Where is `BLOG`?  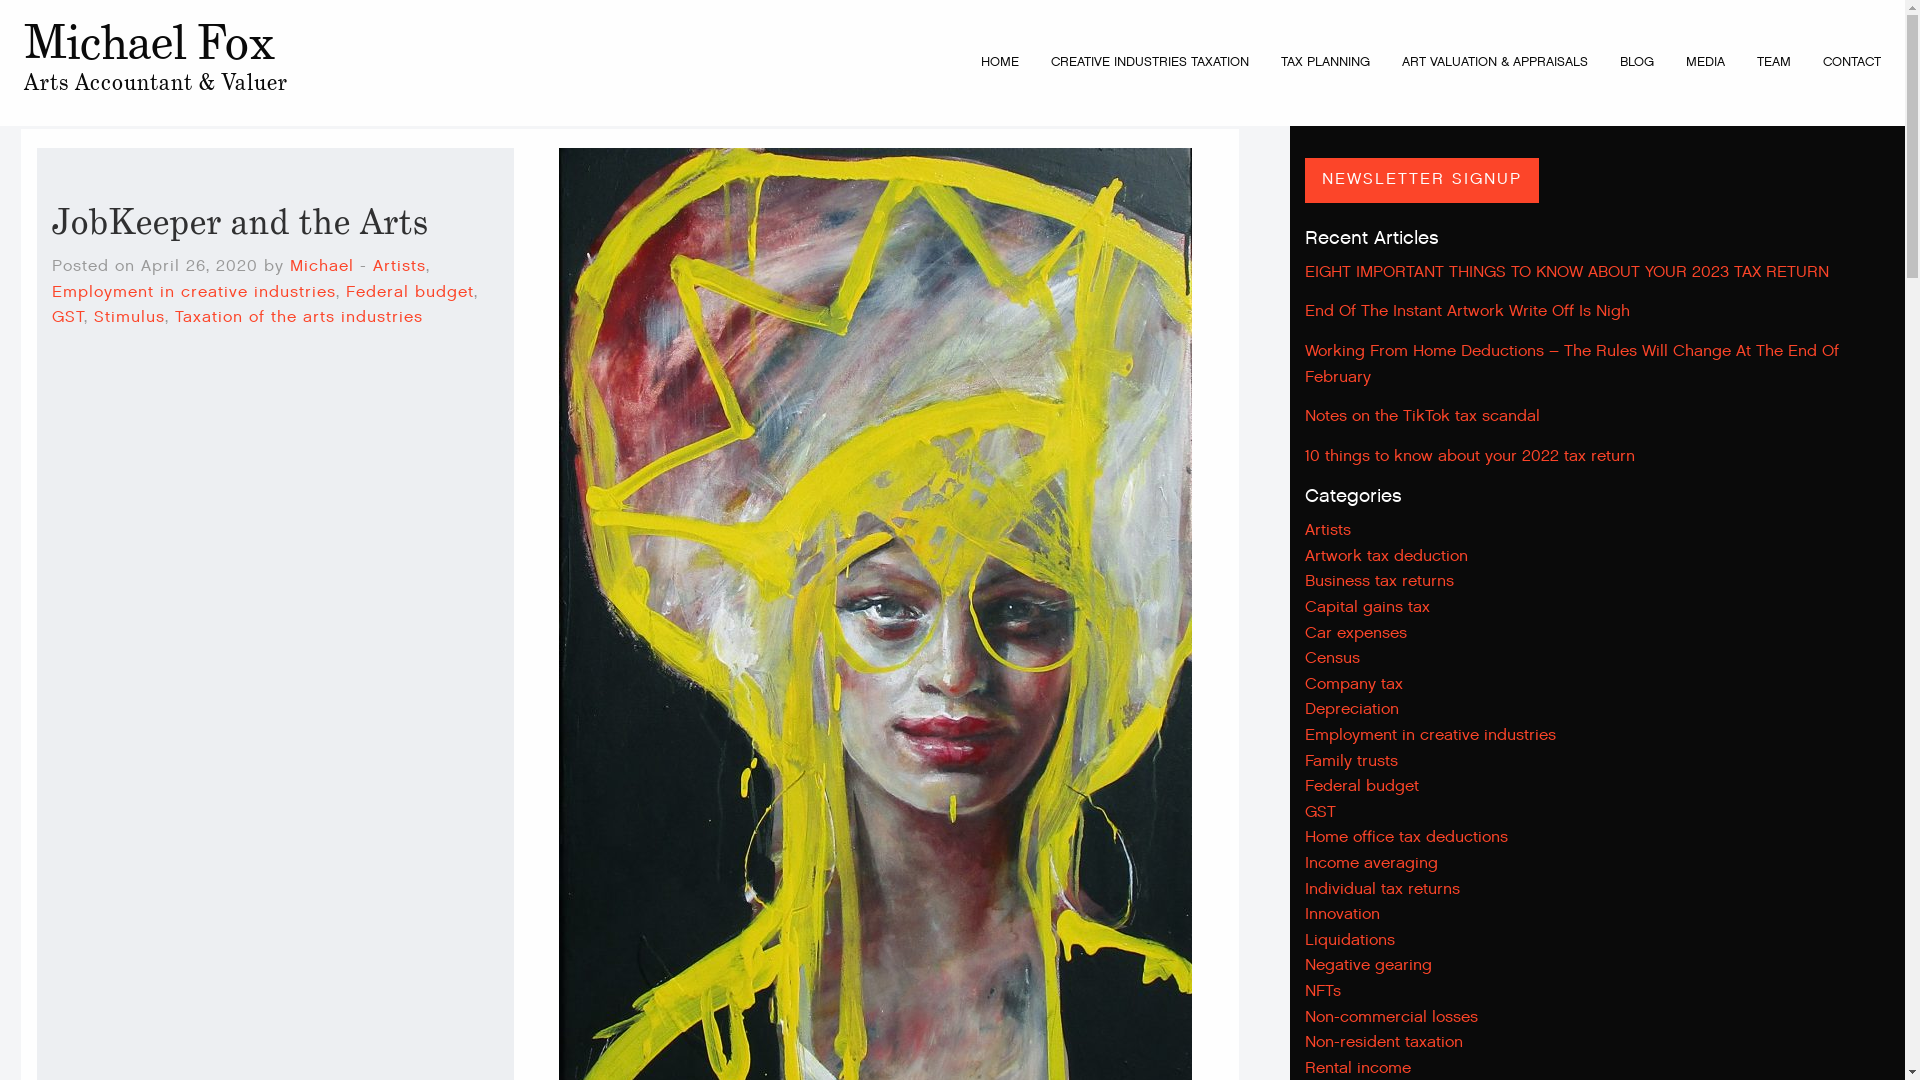
BLOG is located at coordinates (1637, 62).